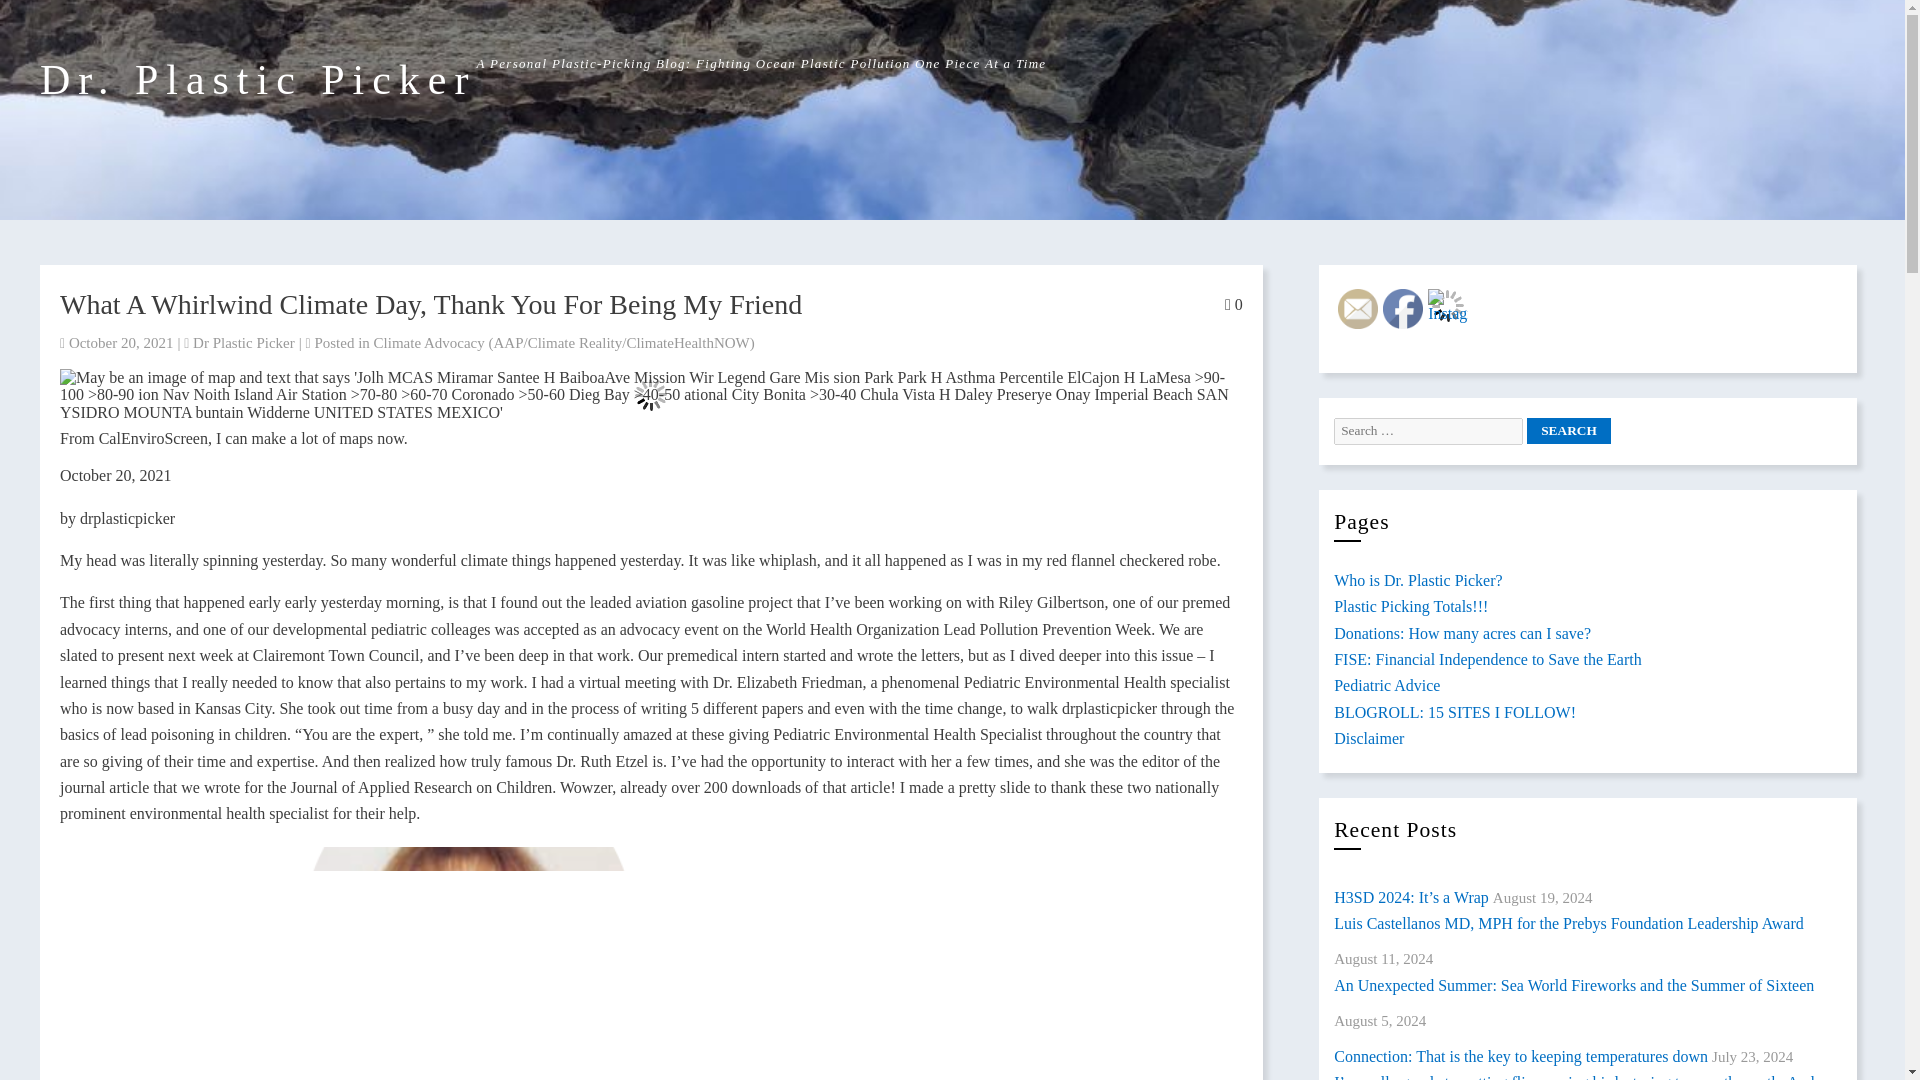 This screenshot has height=1080, width=1920. Describe the element at coordinates (244, 342) in the screenshot. I see `Dr Plastic Picker` at that location.